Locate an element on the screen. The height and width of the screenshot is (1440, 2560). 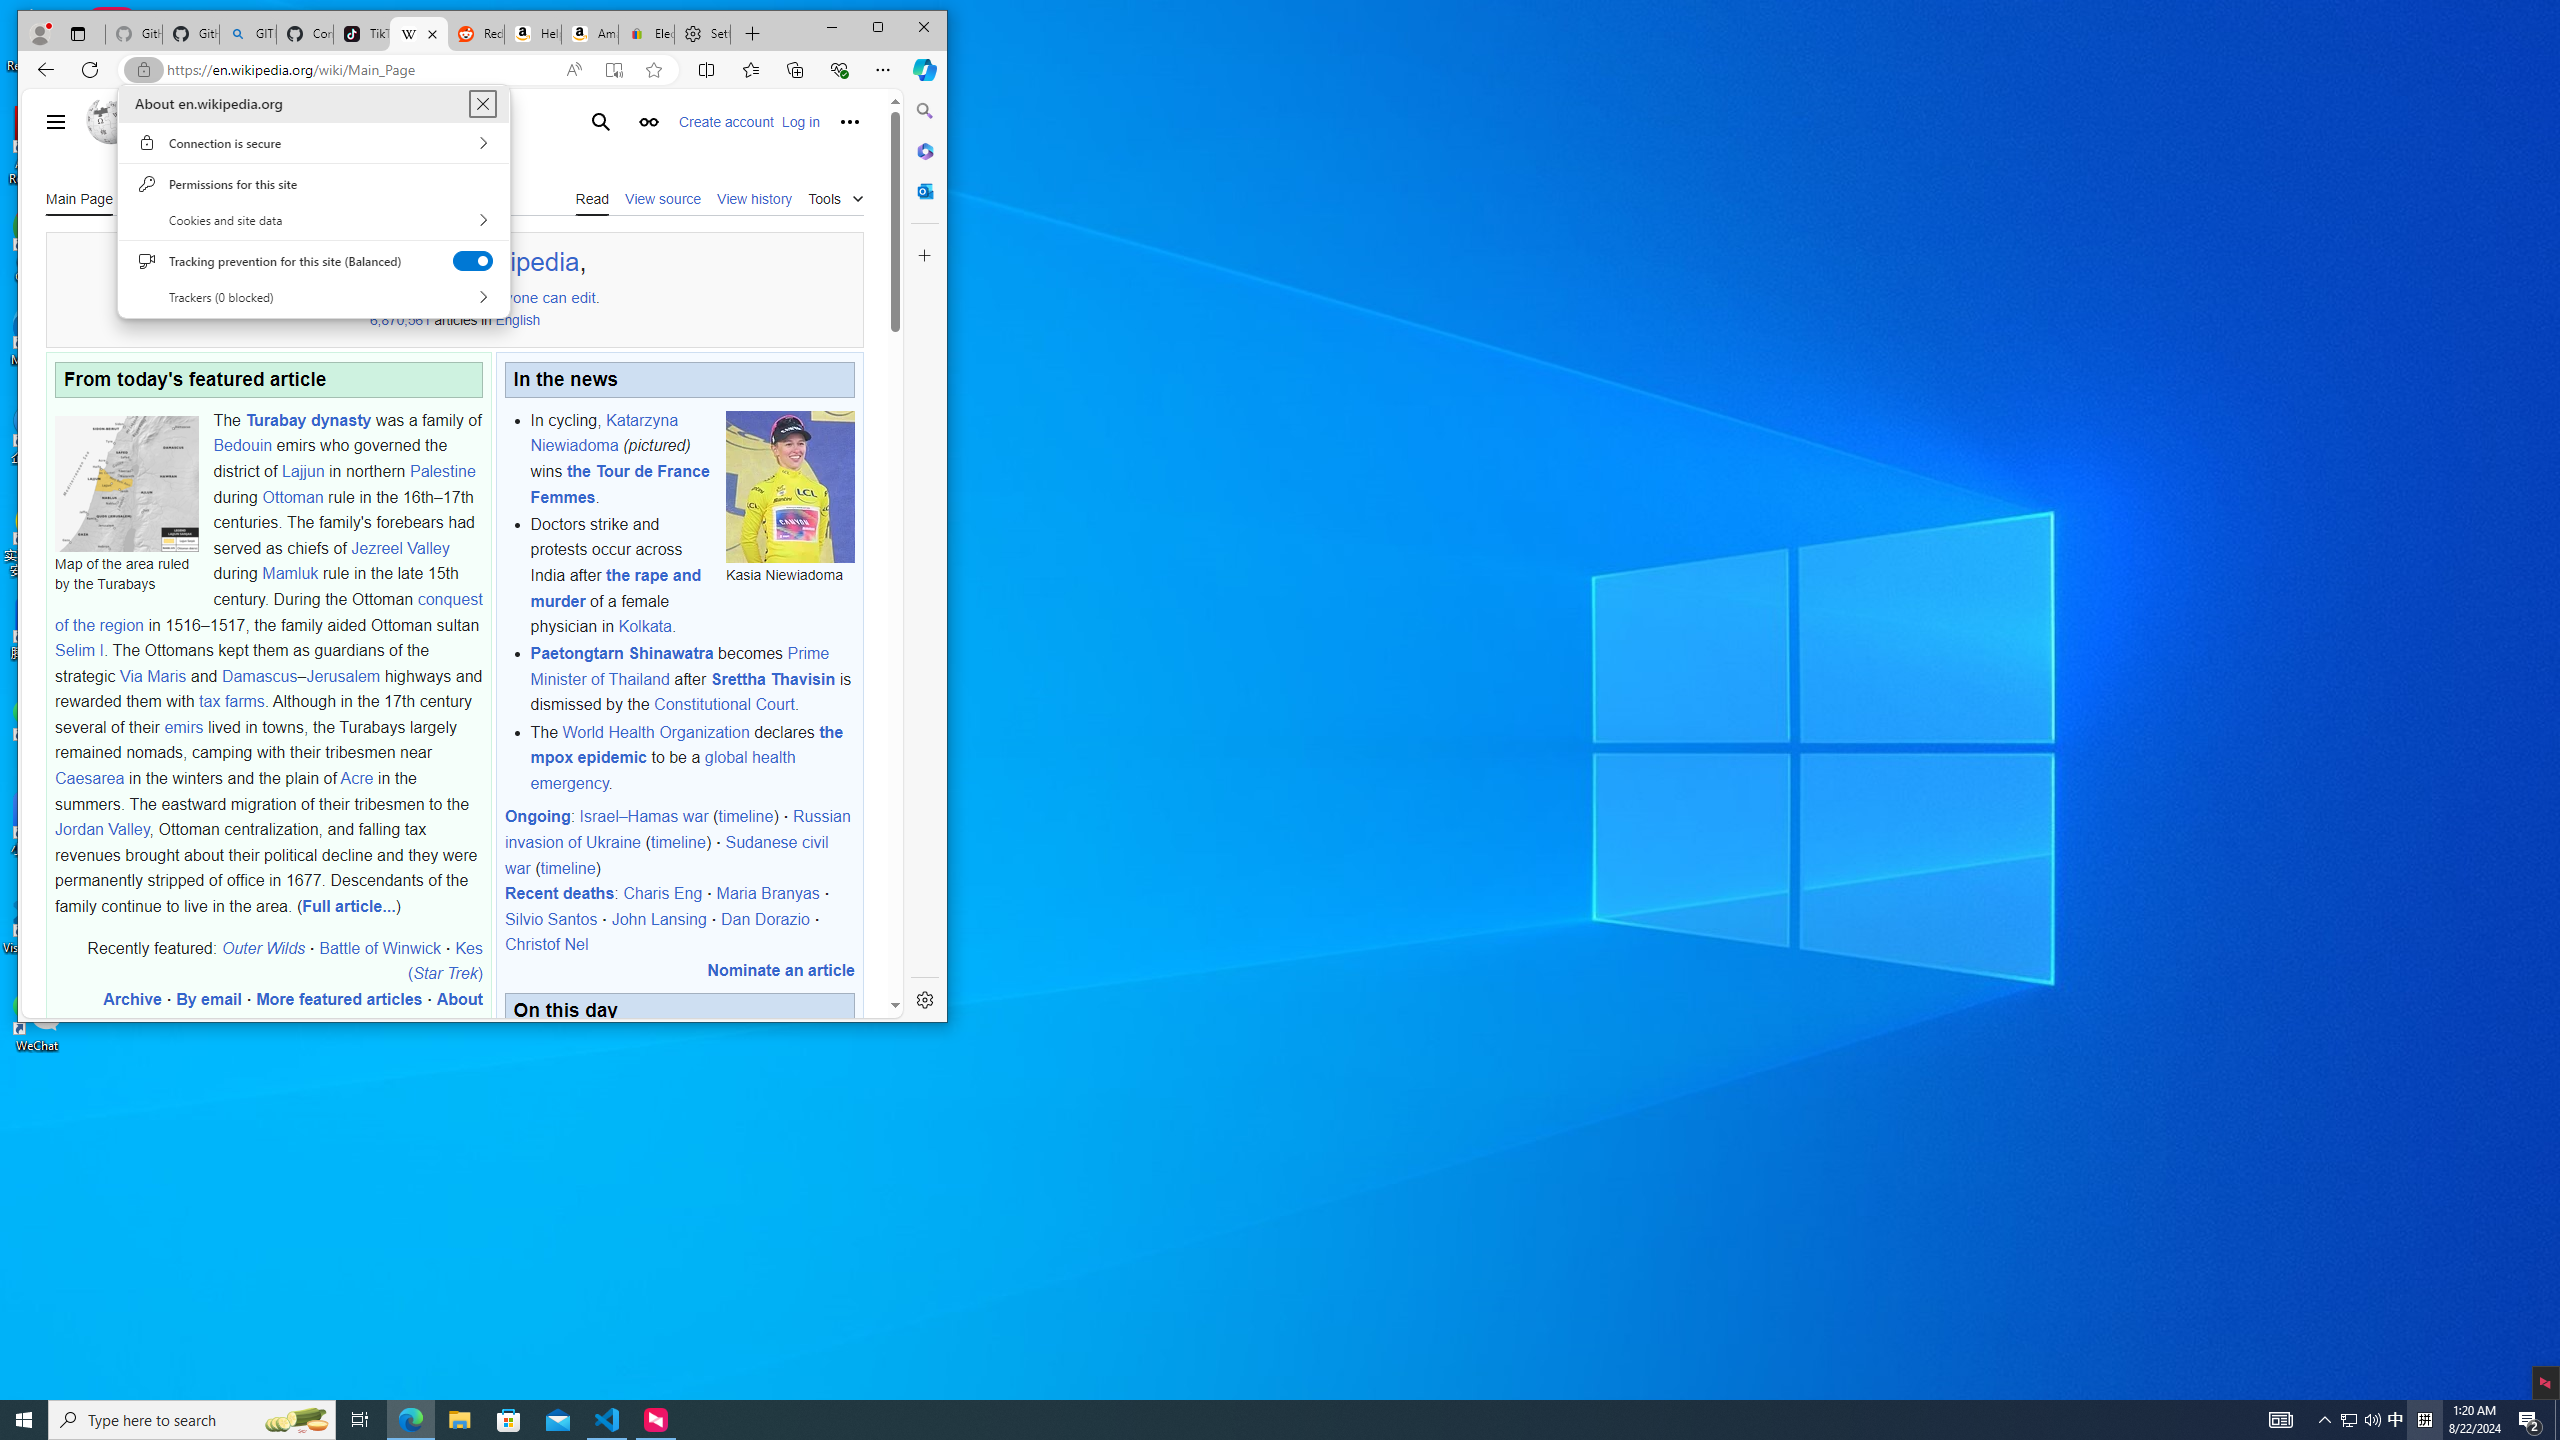
Srettha Thavisin is located at coordinates (482, 104).